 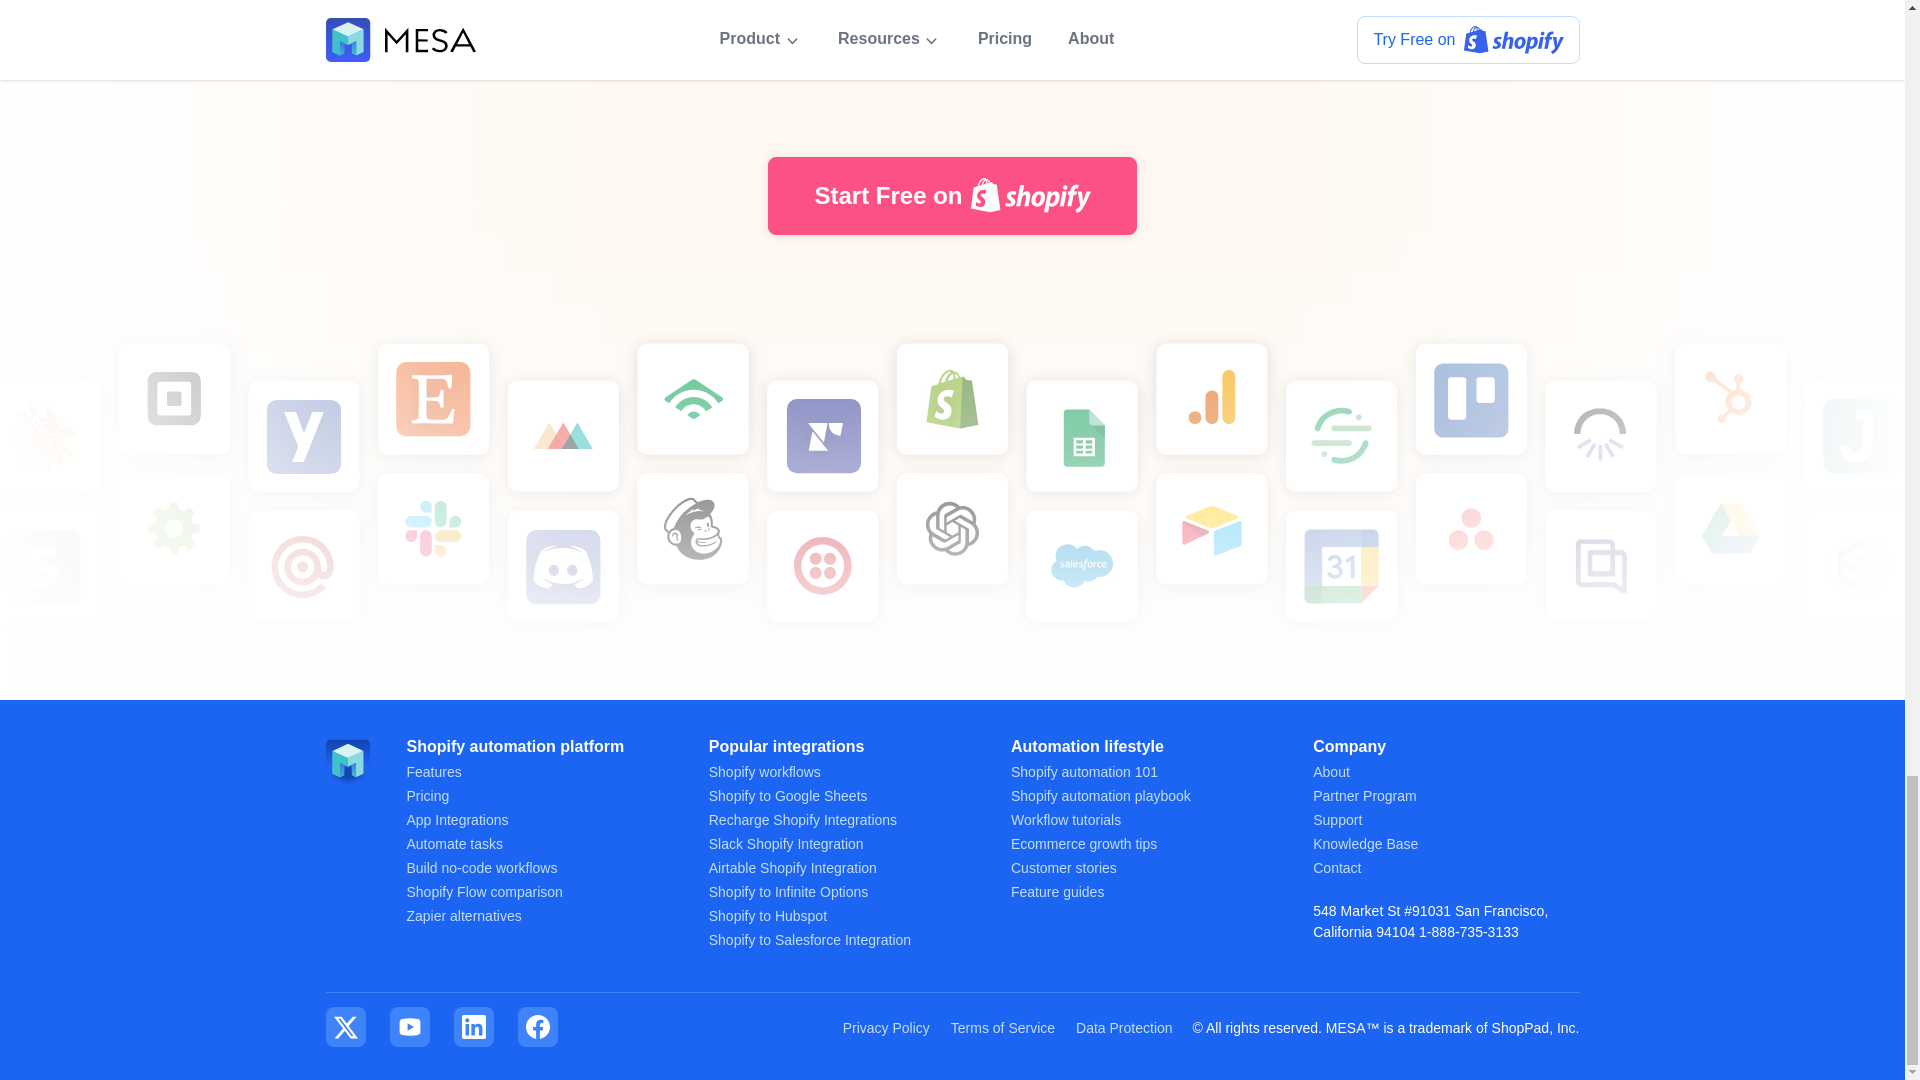 What do you see at coordinates (788, 892) in the screenshot?
I see `Shopify to Infinite Options` at bounding box center [788, 892].